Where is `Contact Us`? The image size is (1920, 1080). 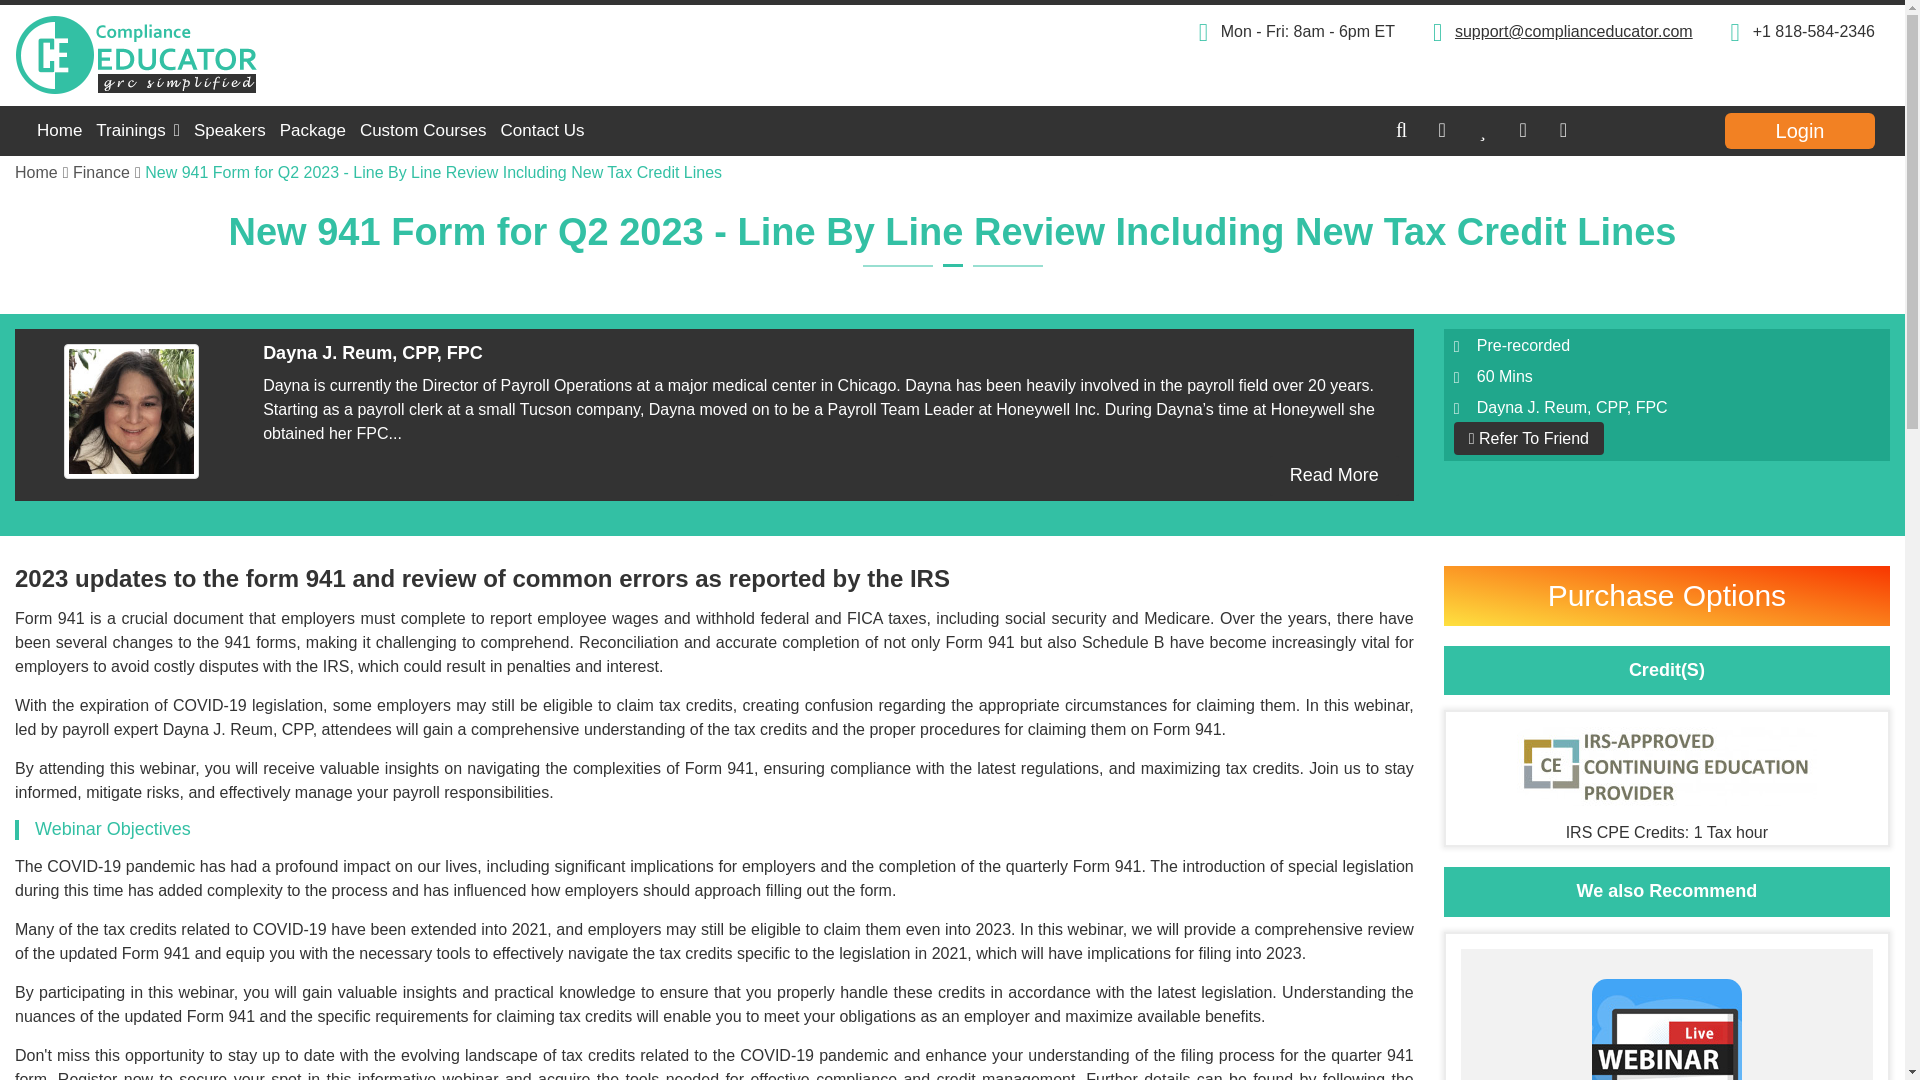
Contact Us is located at coordinates (542, 130).